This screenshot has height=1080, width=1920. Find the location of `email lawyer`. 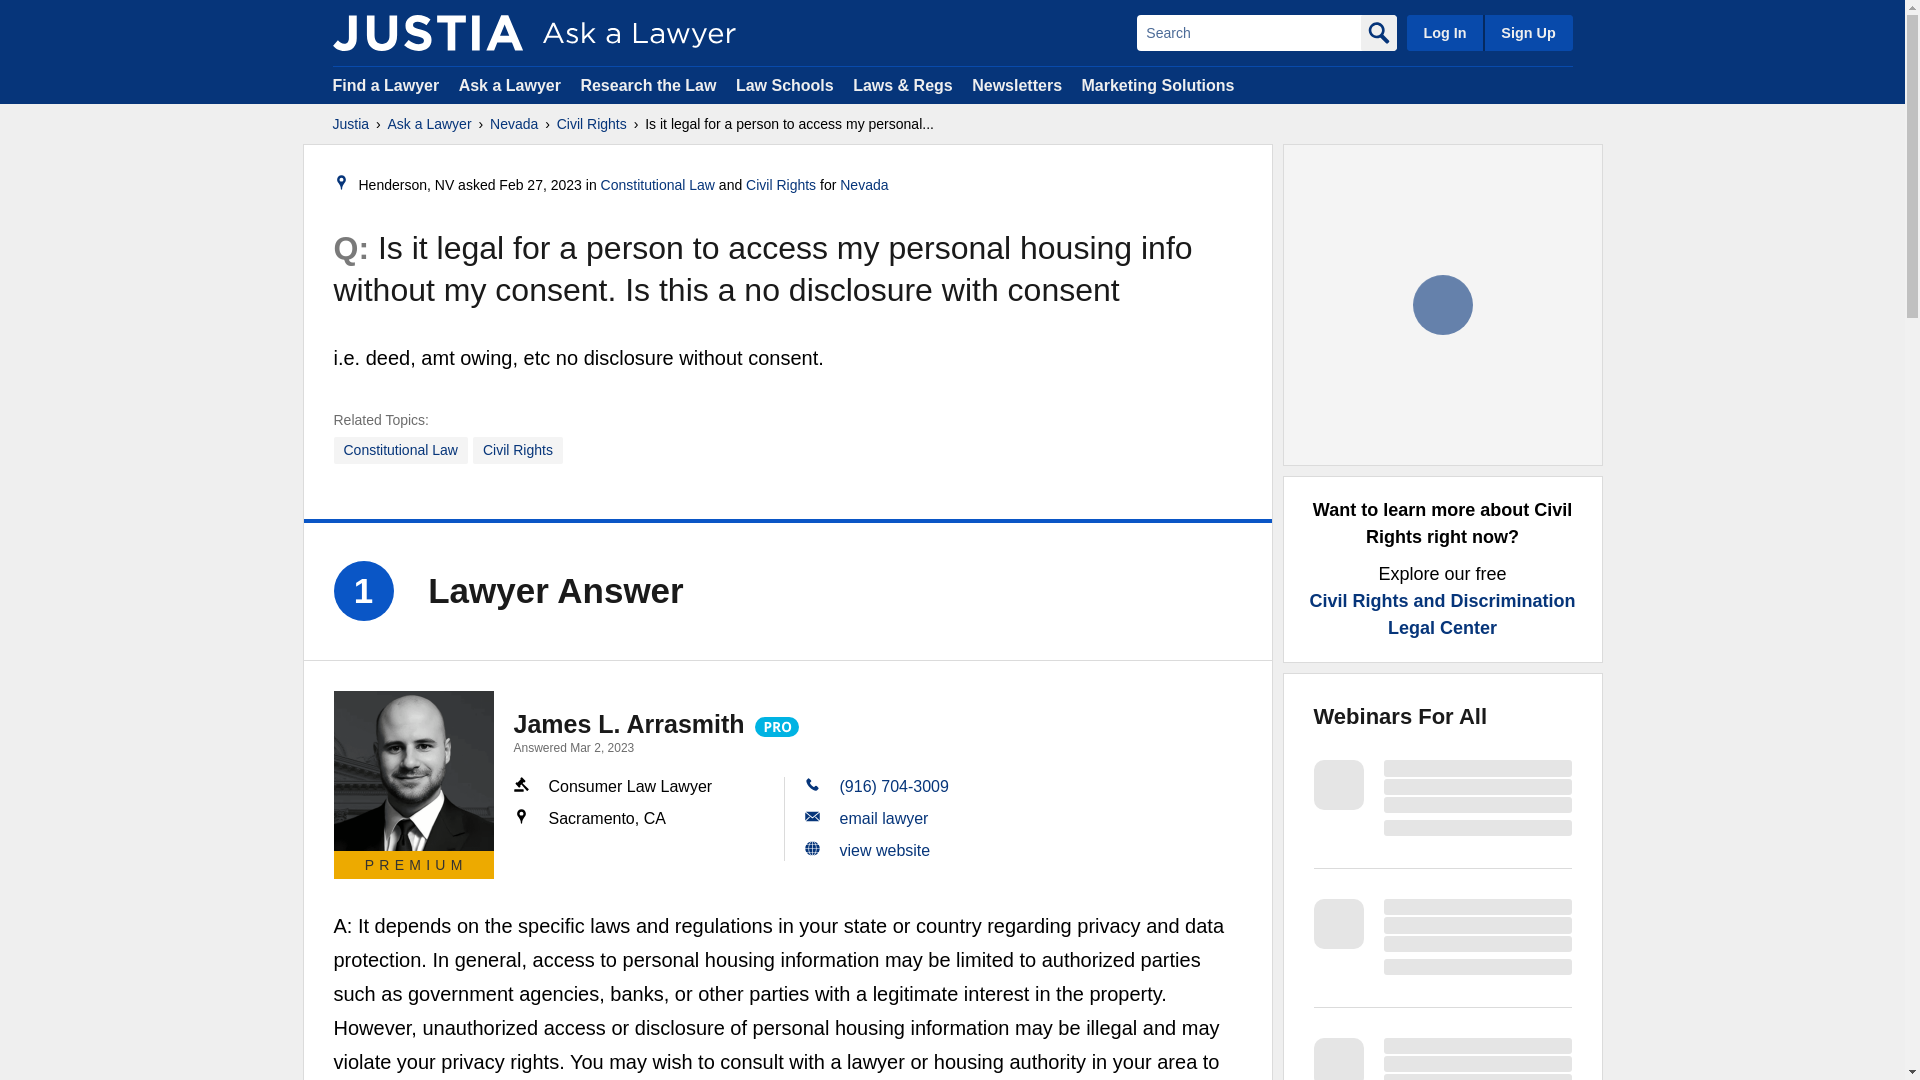

email lawyer is located at coordinates (884, 818).